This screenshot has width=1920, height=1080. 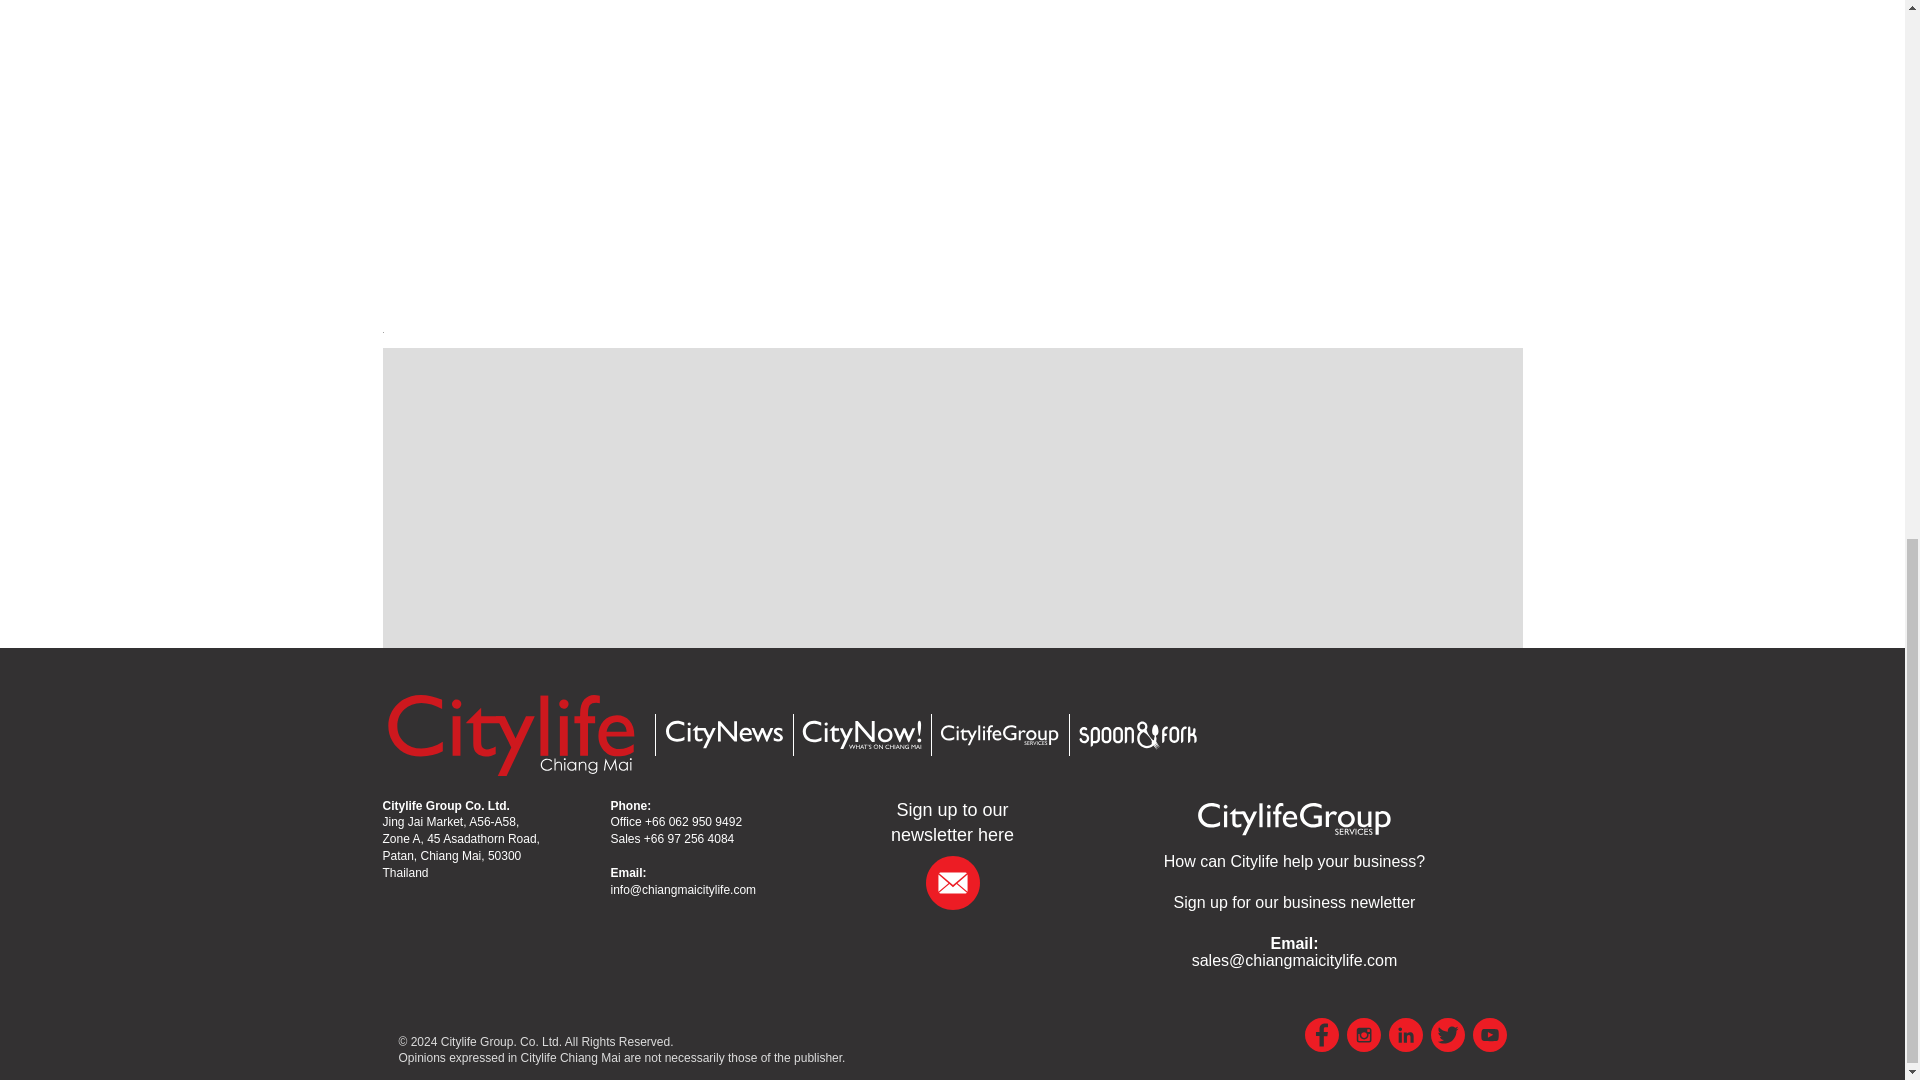 I want to click on CityNews, so click(x=722, y=734).